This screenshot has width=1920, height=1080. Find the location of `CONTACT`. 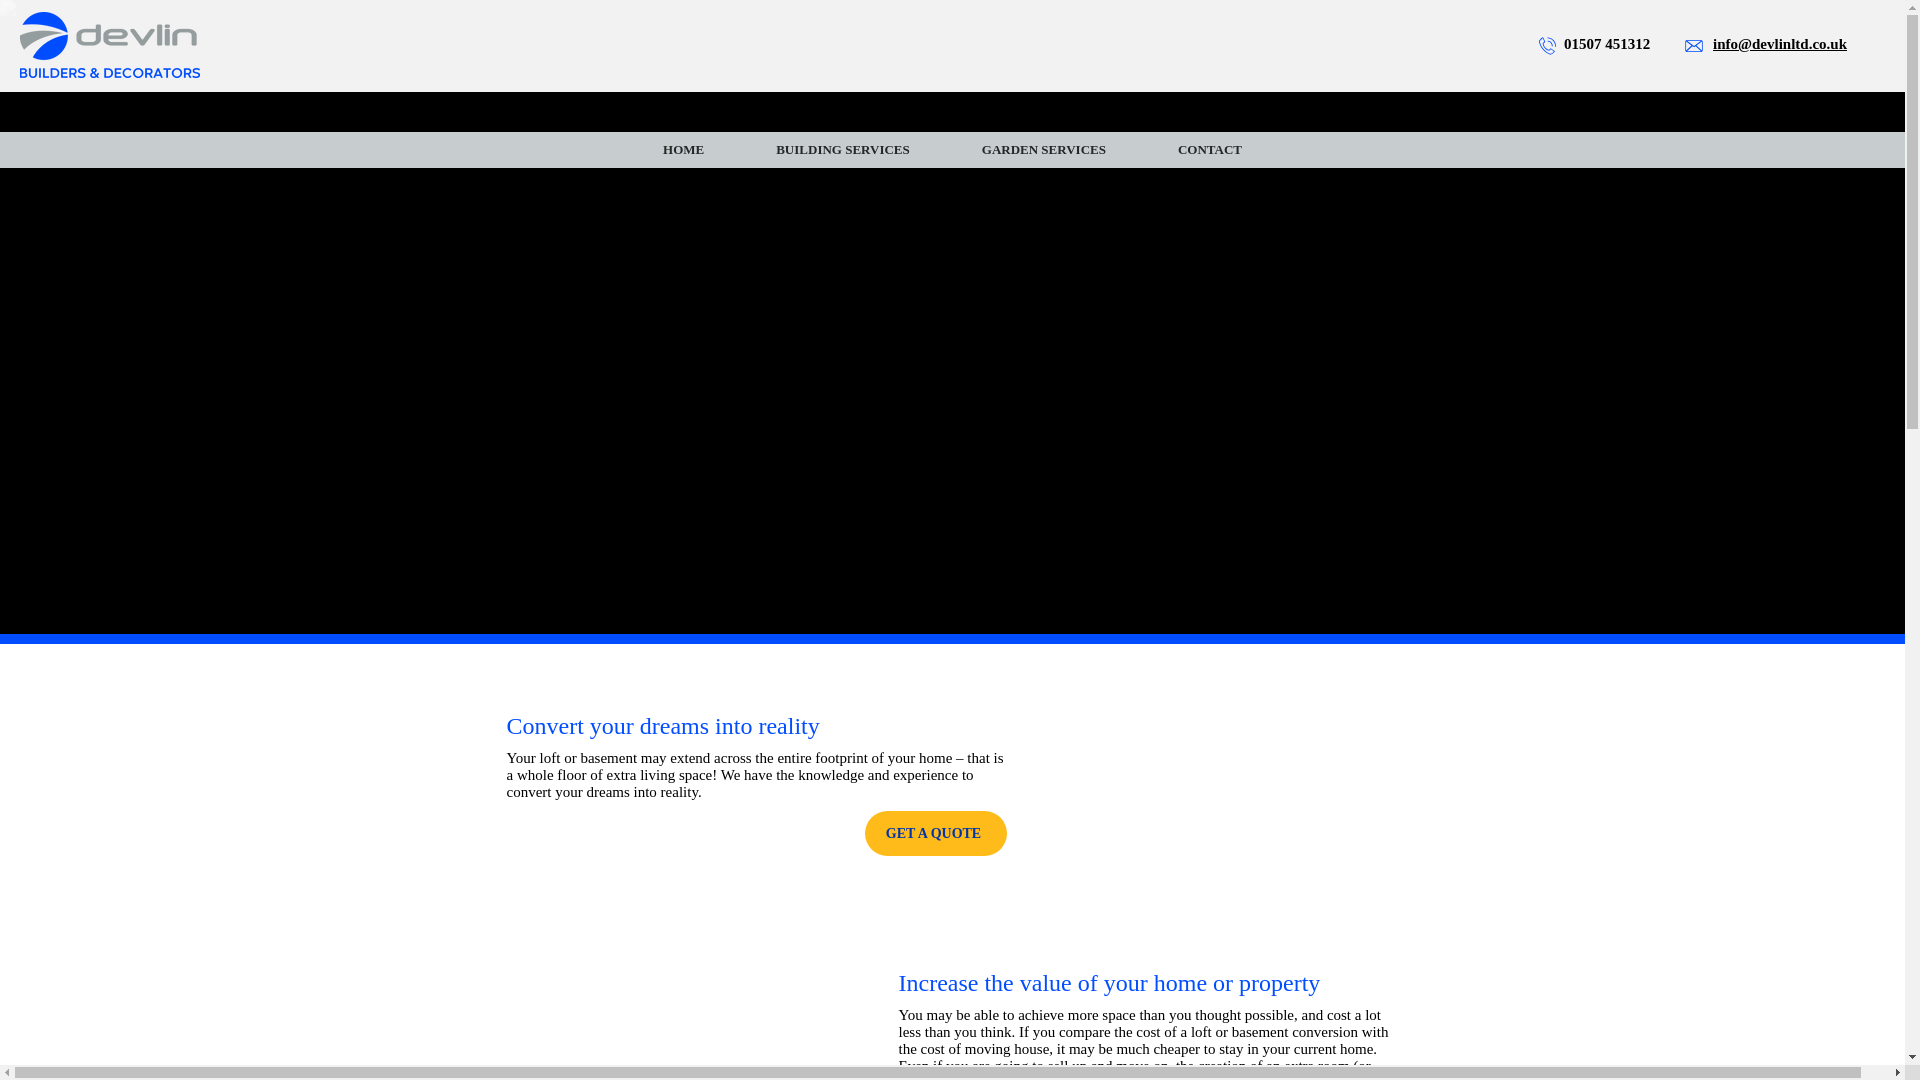

CONTACT is located at coordinates (1210, 150).